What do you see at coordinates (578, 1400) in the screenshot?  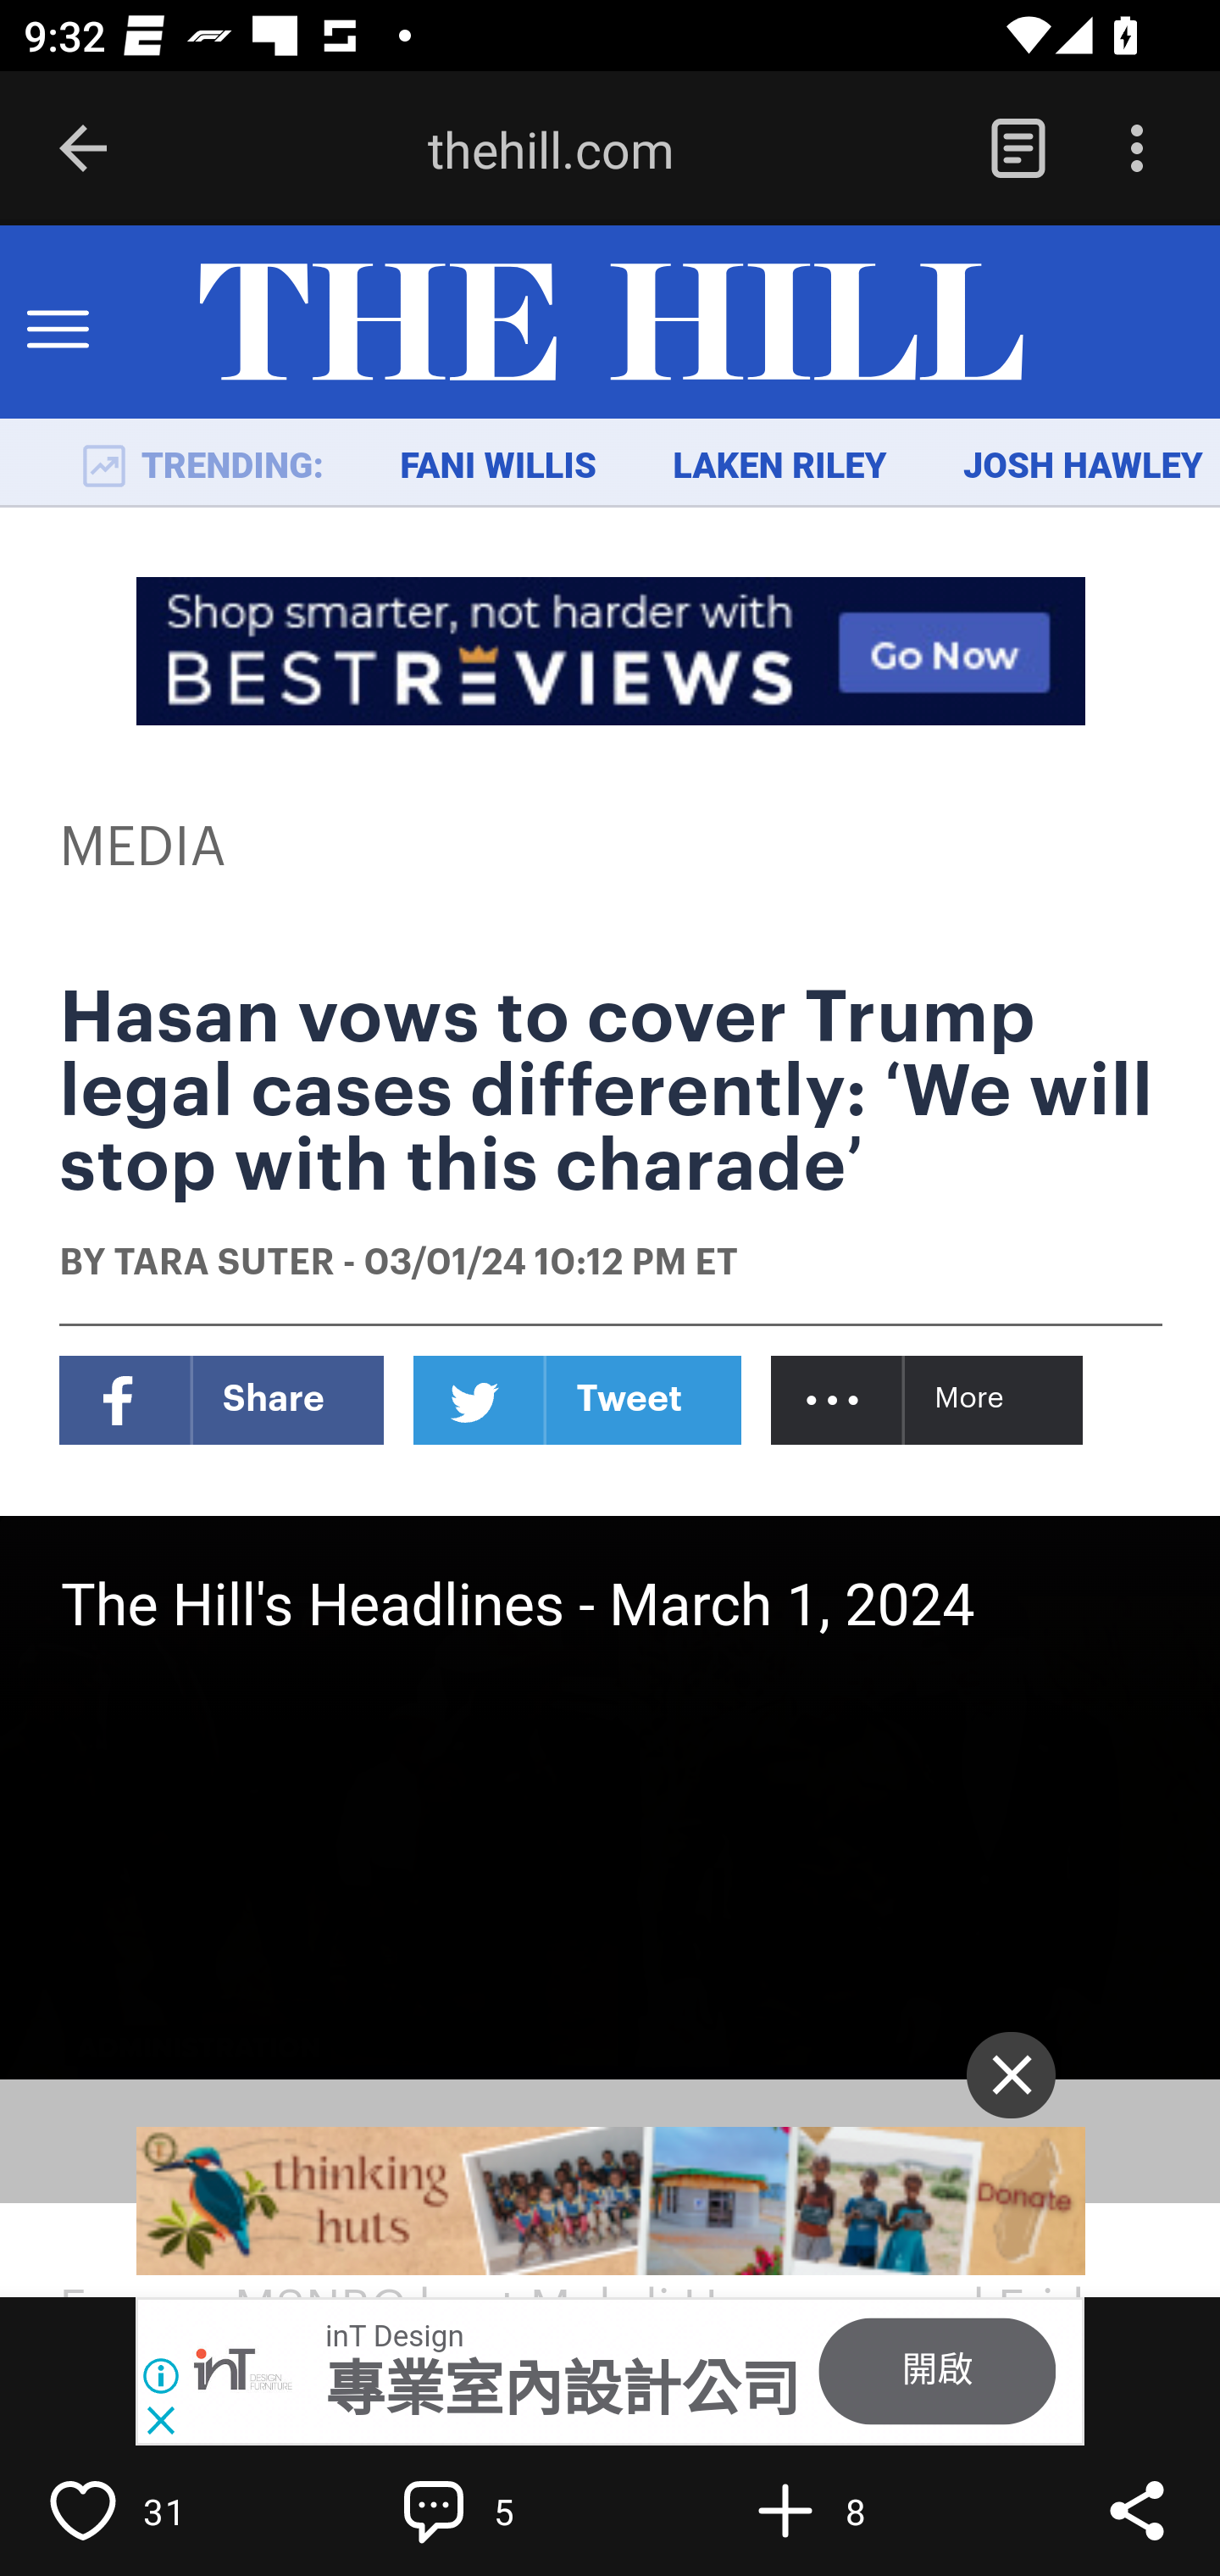 I see `Twitter Tweet Twitter Tweet` at bounding box center [578, 1400].